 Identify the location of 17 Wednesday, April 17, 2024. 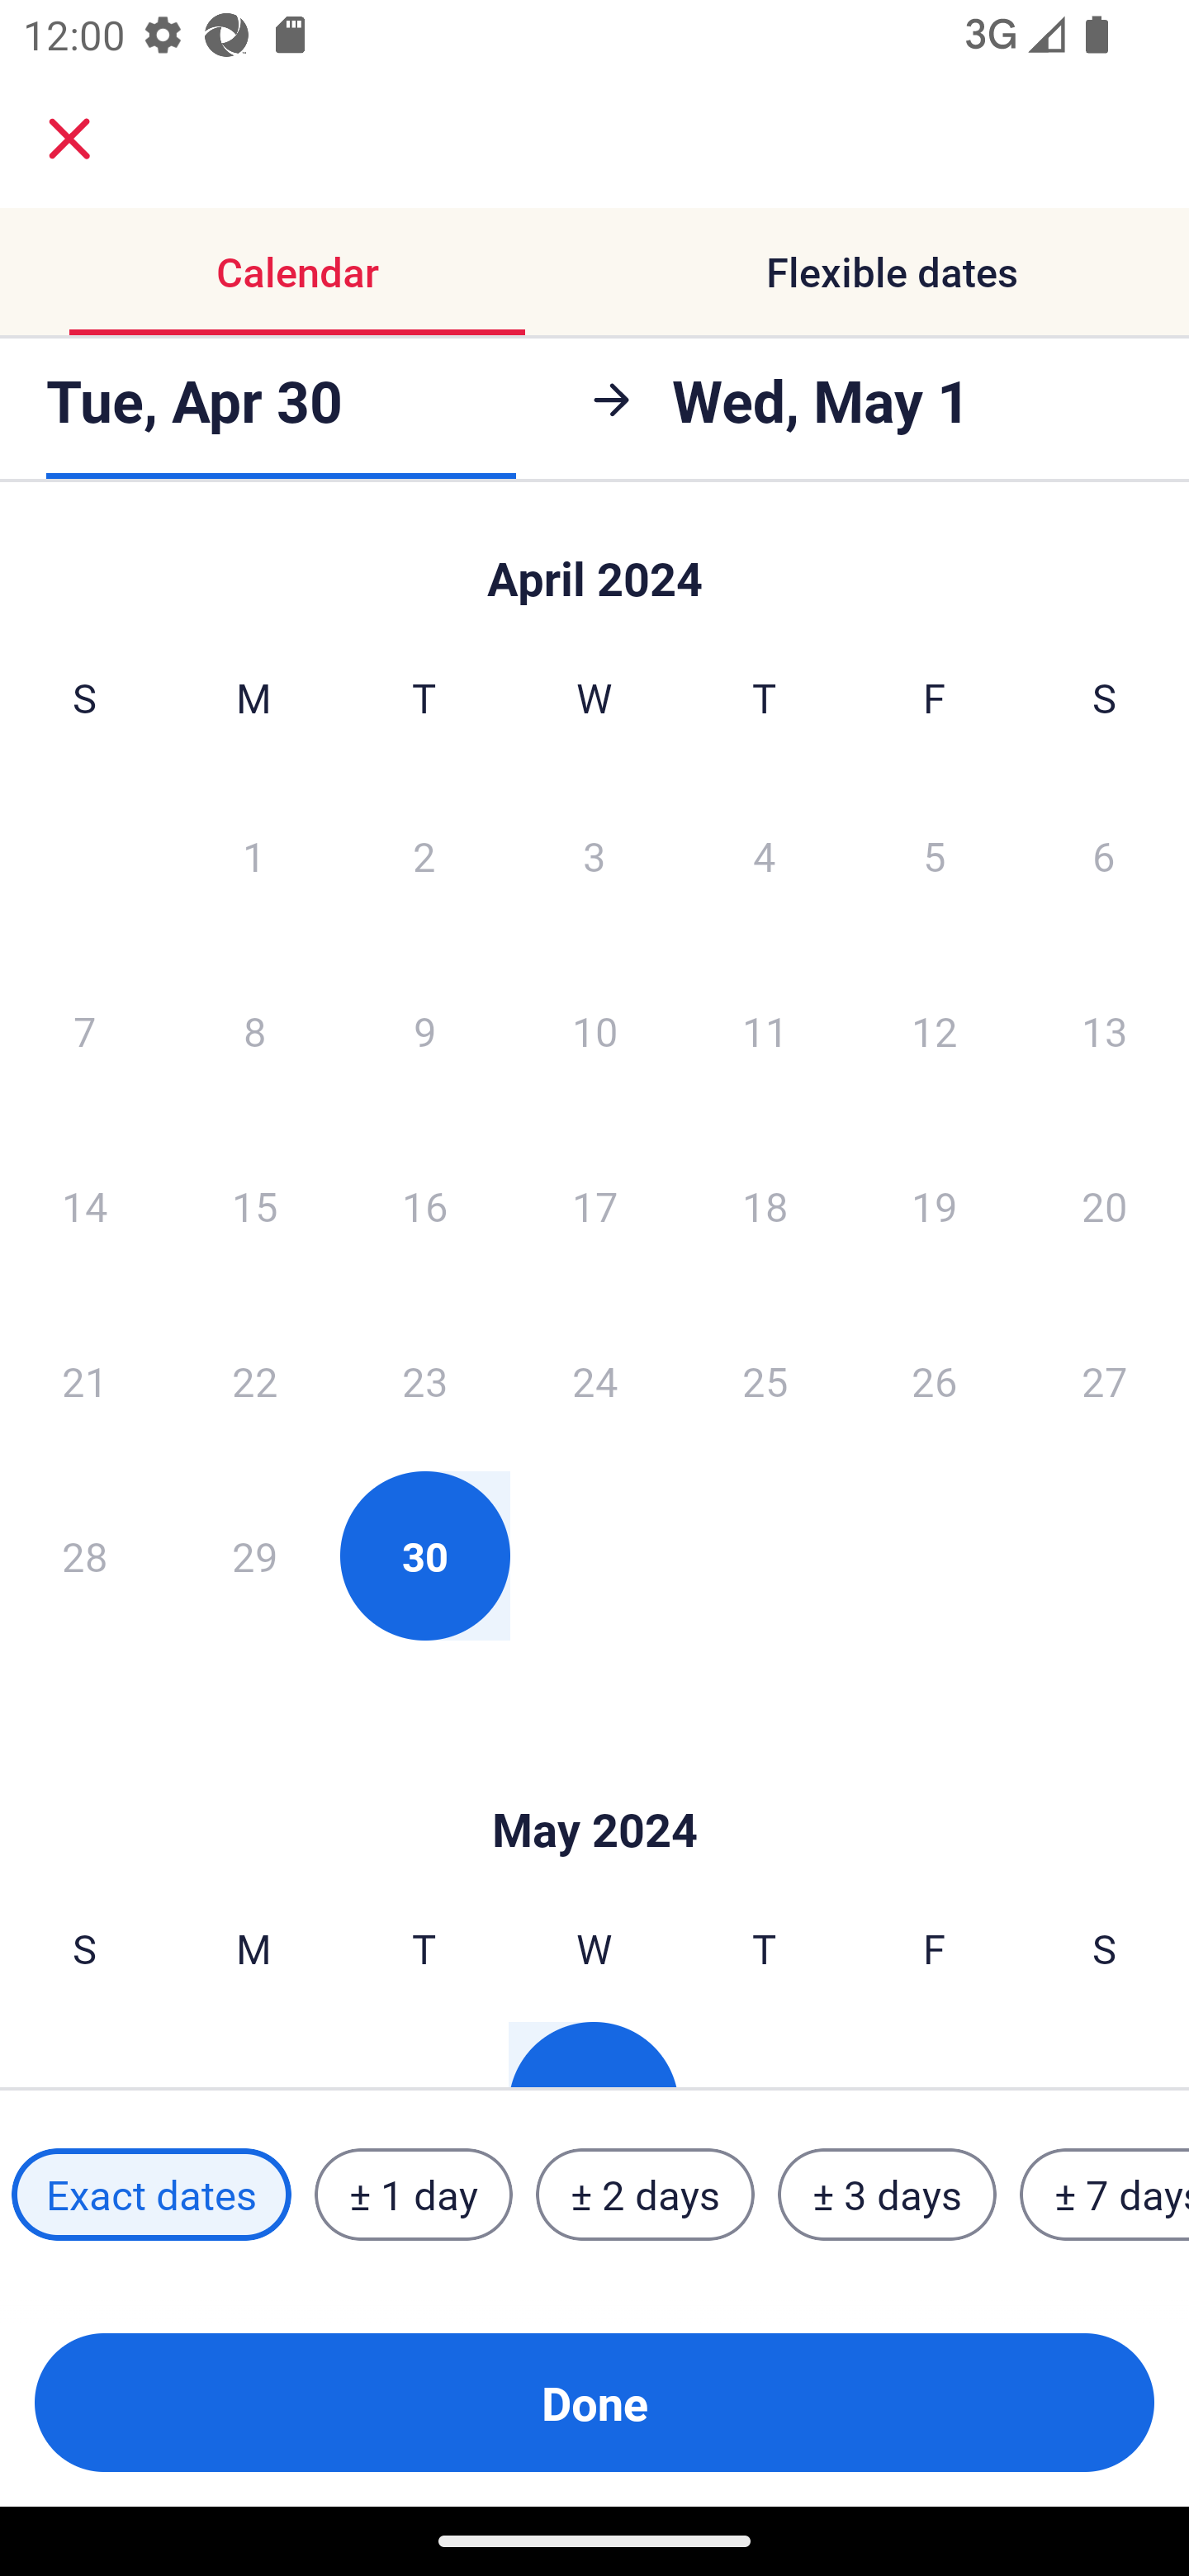
(594, 1205).